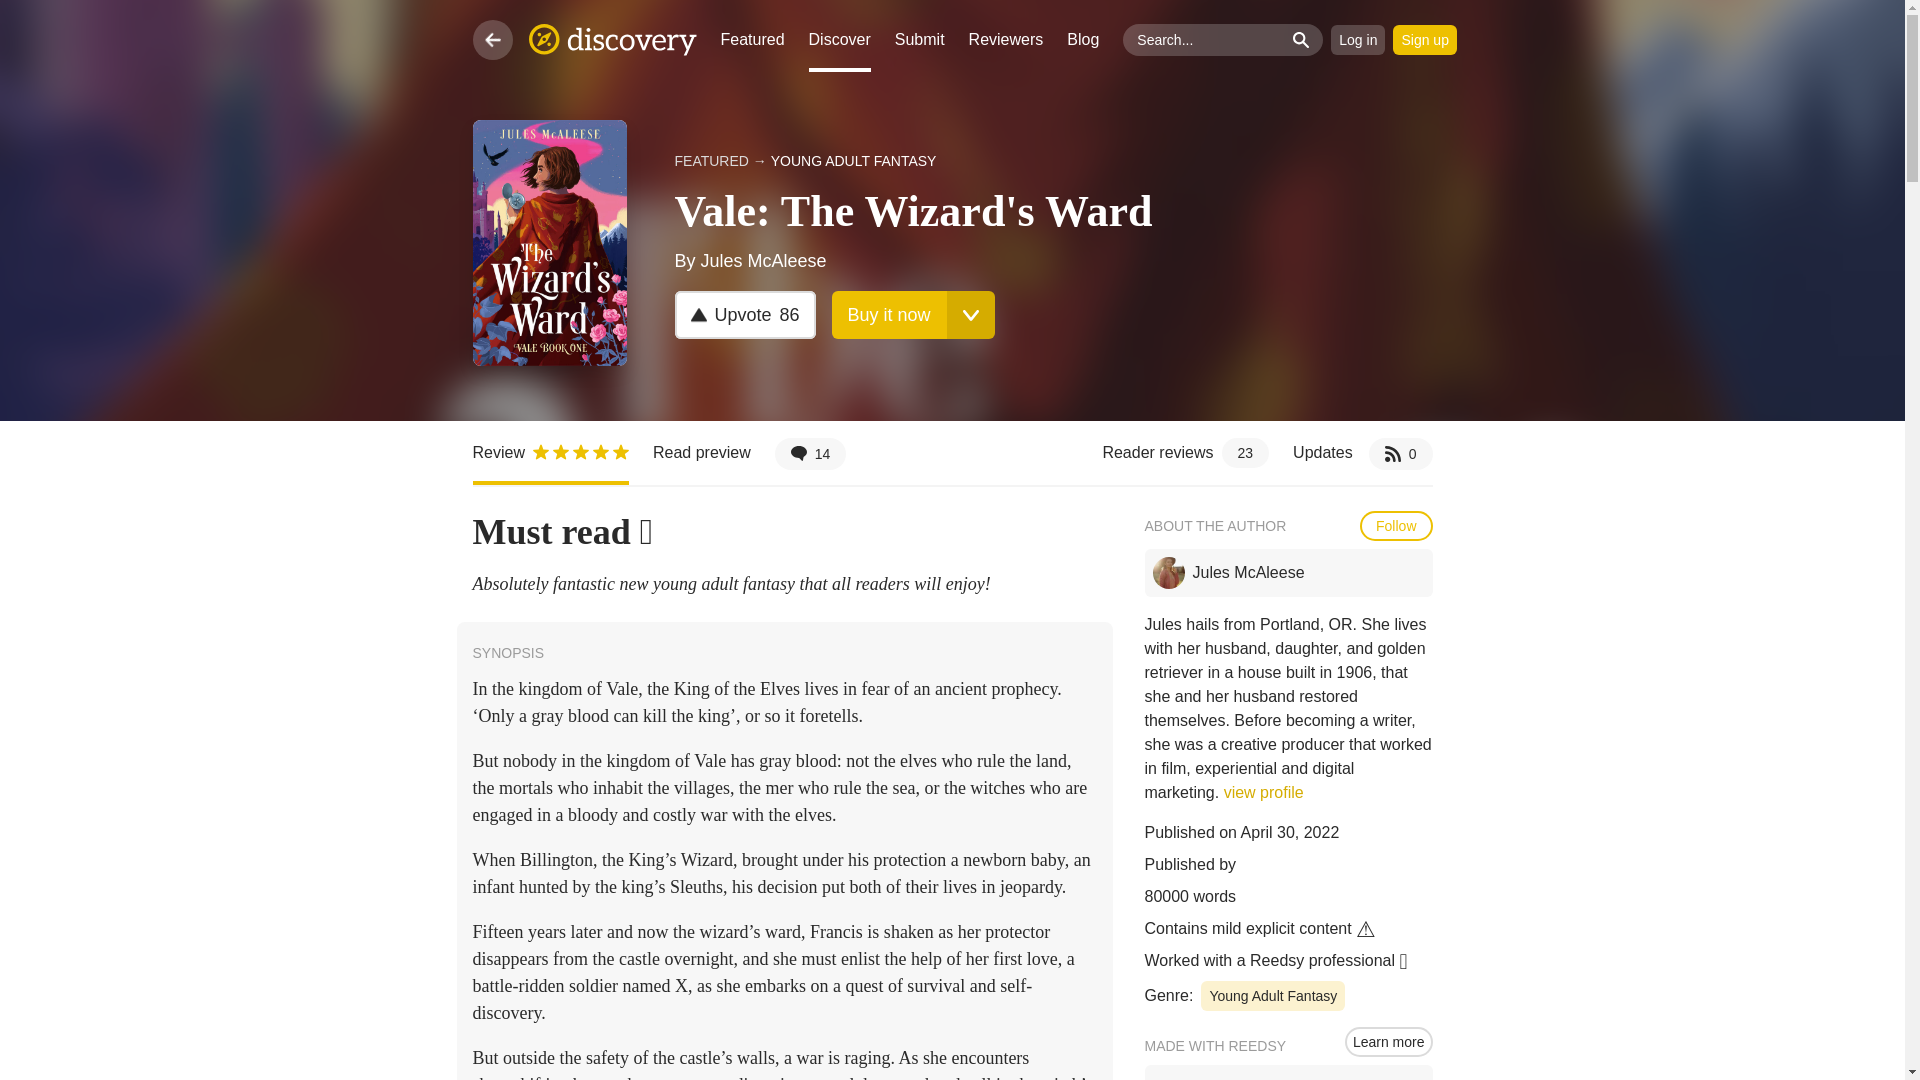  Describe the element at coordinates (612, 40) in the screenshot. I see `Sign up` at that location.